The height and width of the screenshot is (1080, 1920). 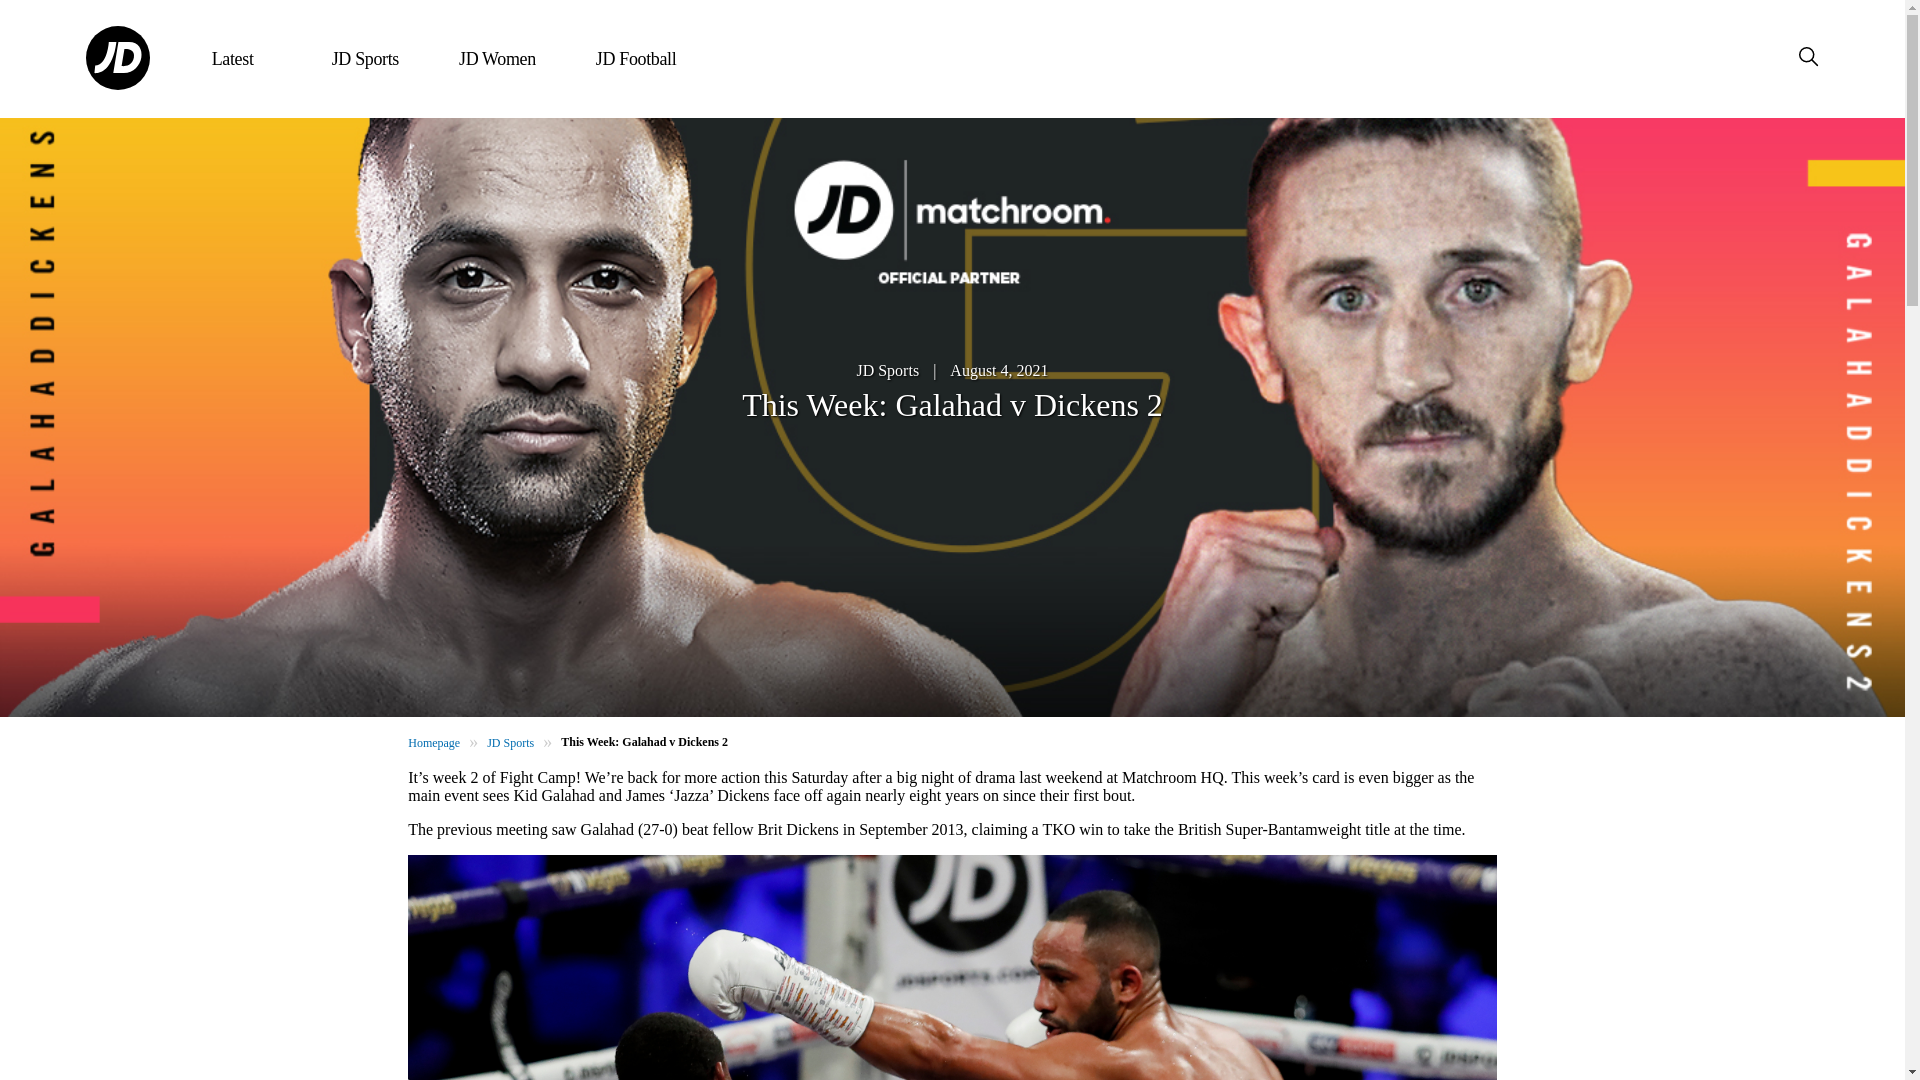 What do you see at coordinates (888, 370) in the screenshot?
I see `JD Sports` at bounding box center [888, 370].